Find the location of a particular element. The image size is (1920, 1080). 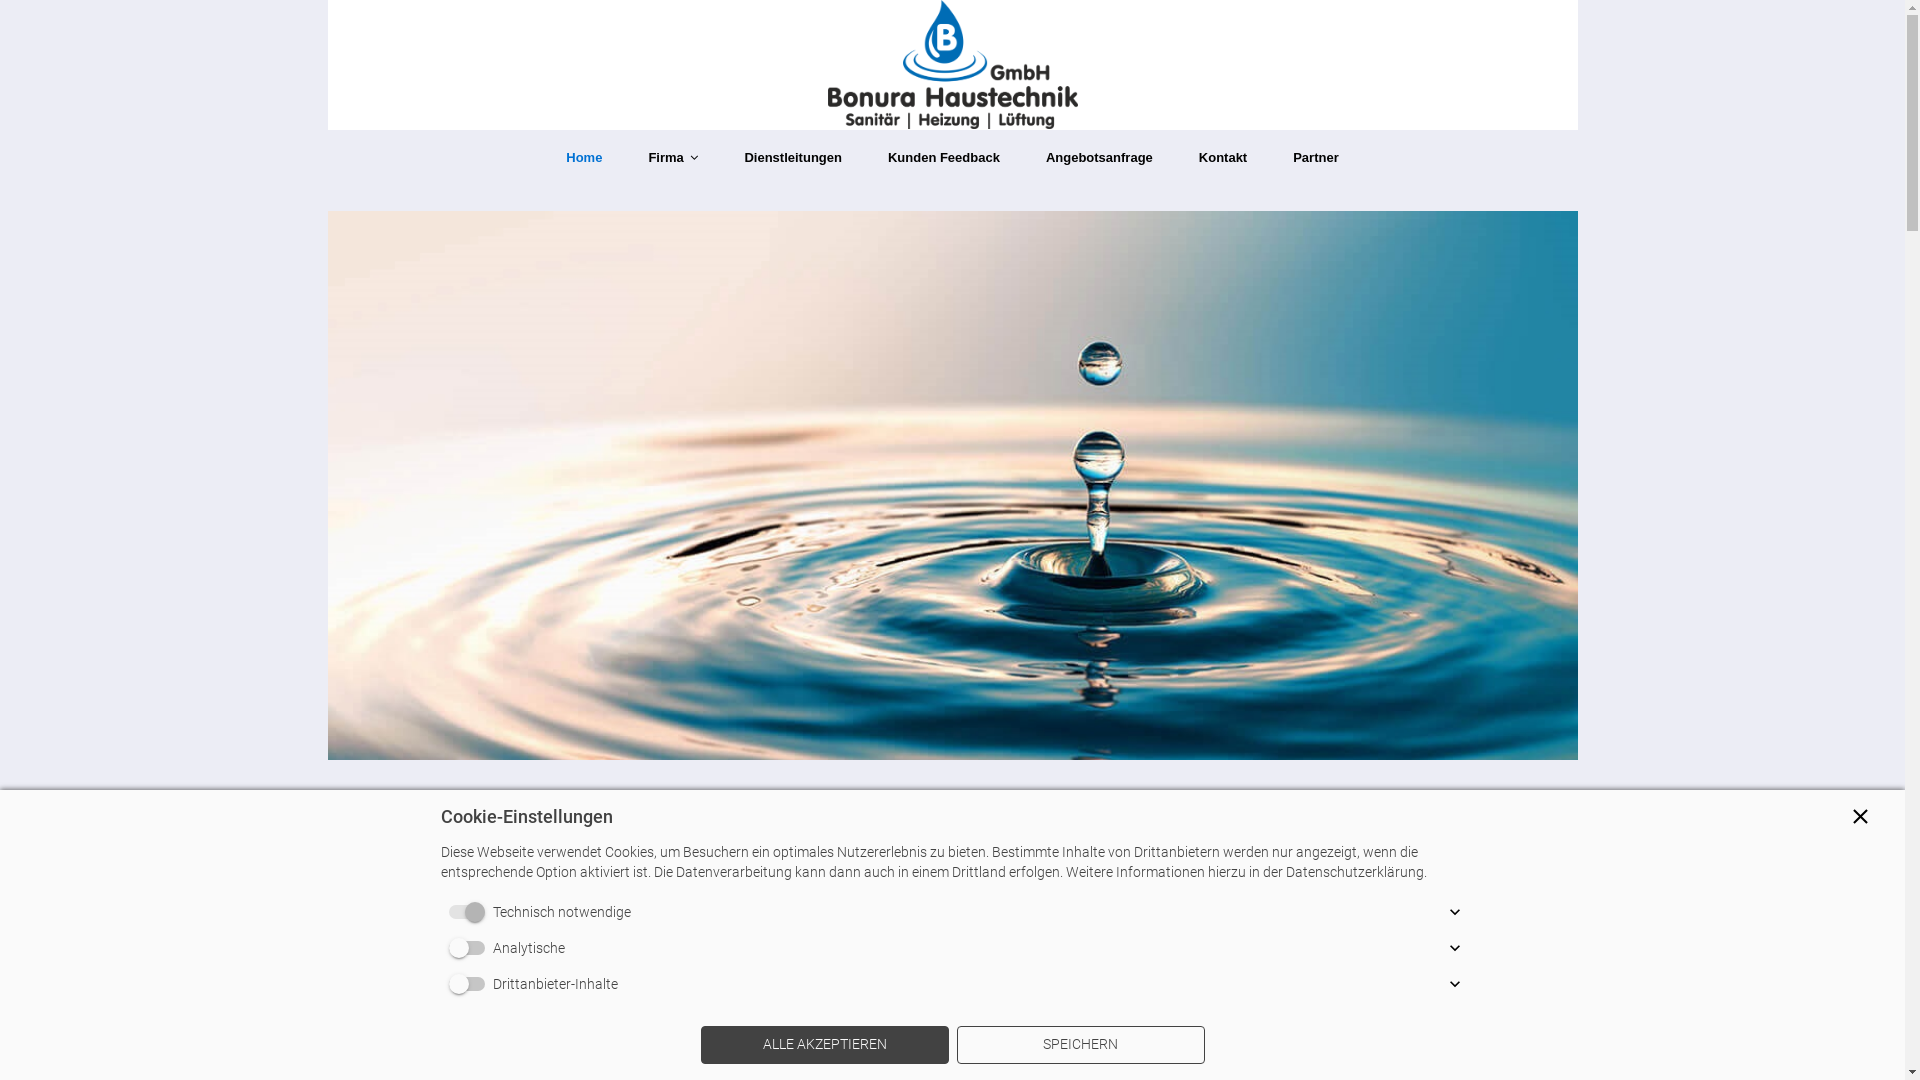

Firma is located at coordinates (673, 158).